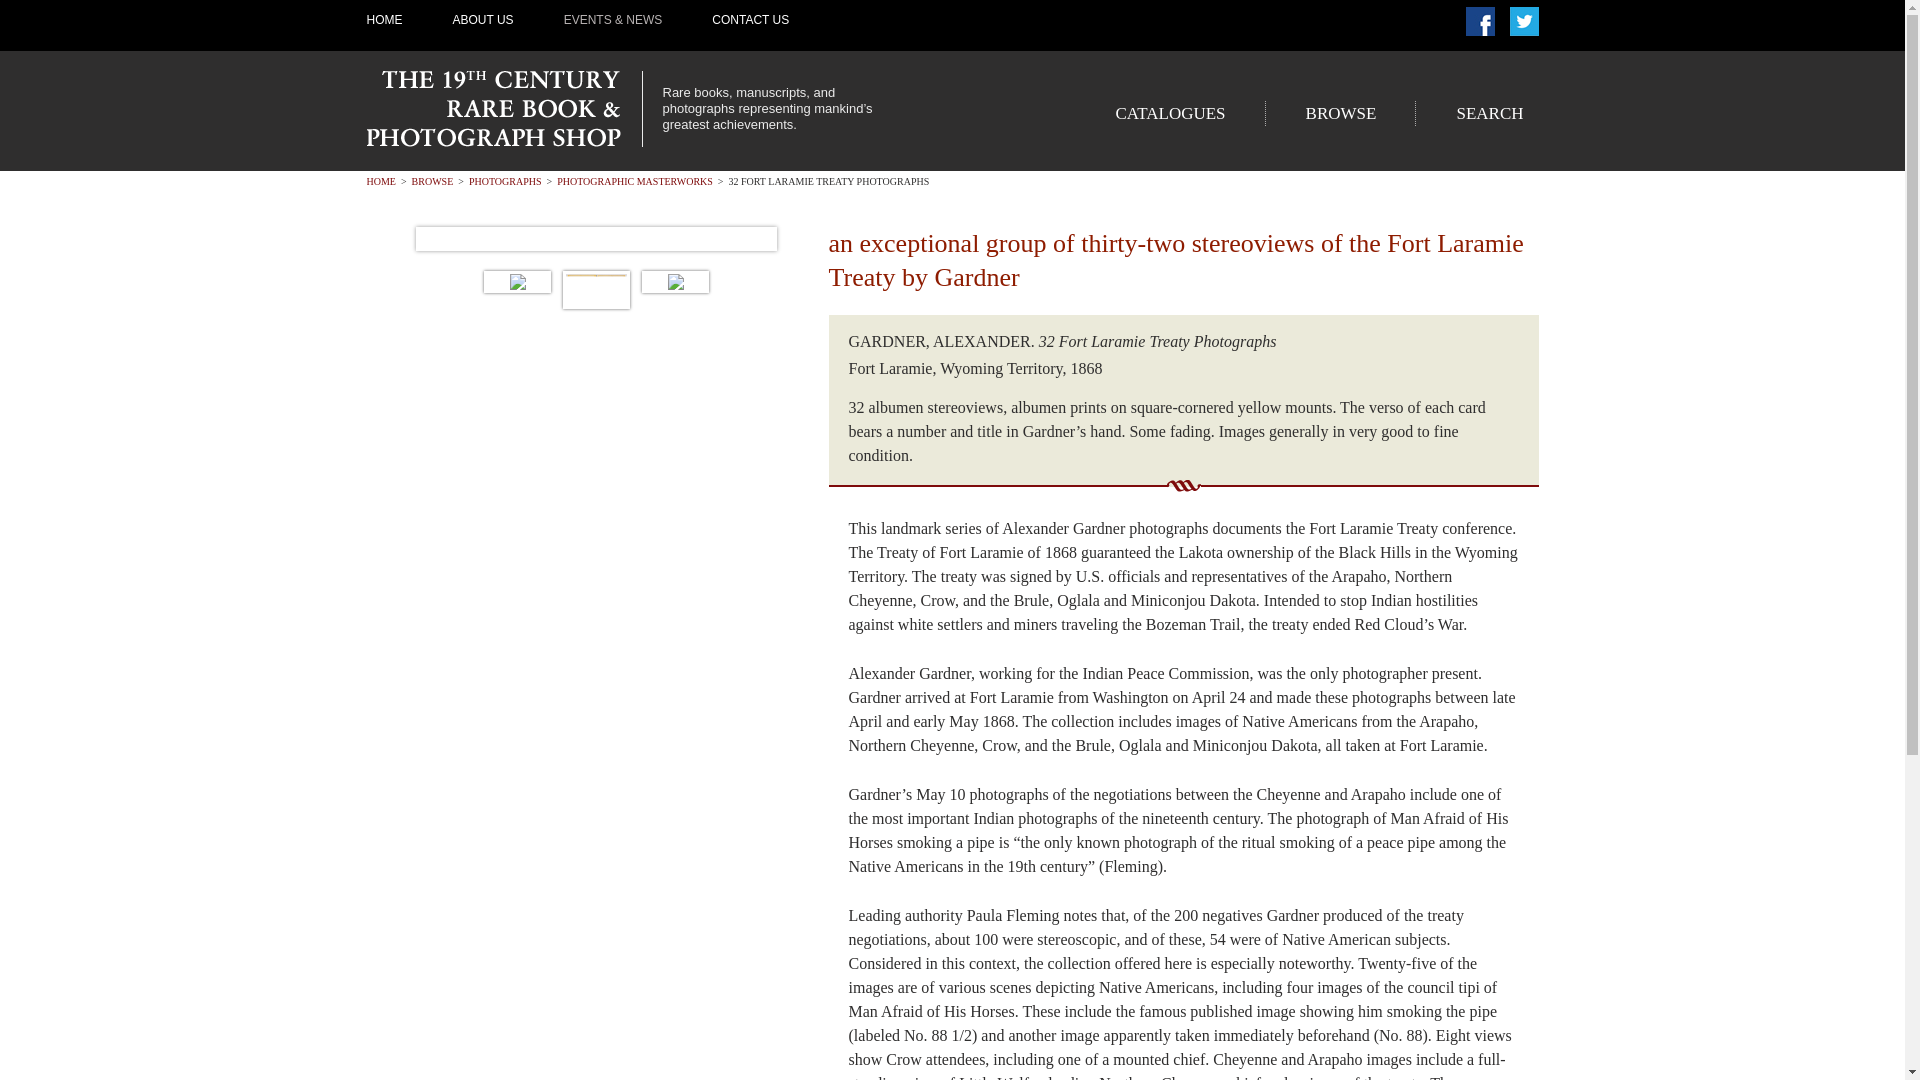 Image resolution: width=1920 pixels, height=1080 pixels. I want to click on PHOTOGRAPHS, so click(504, 181).